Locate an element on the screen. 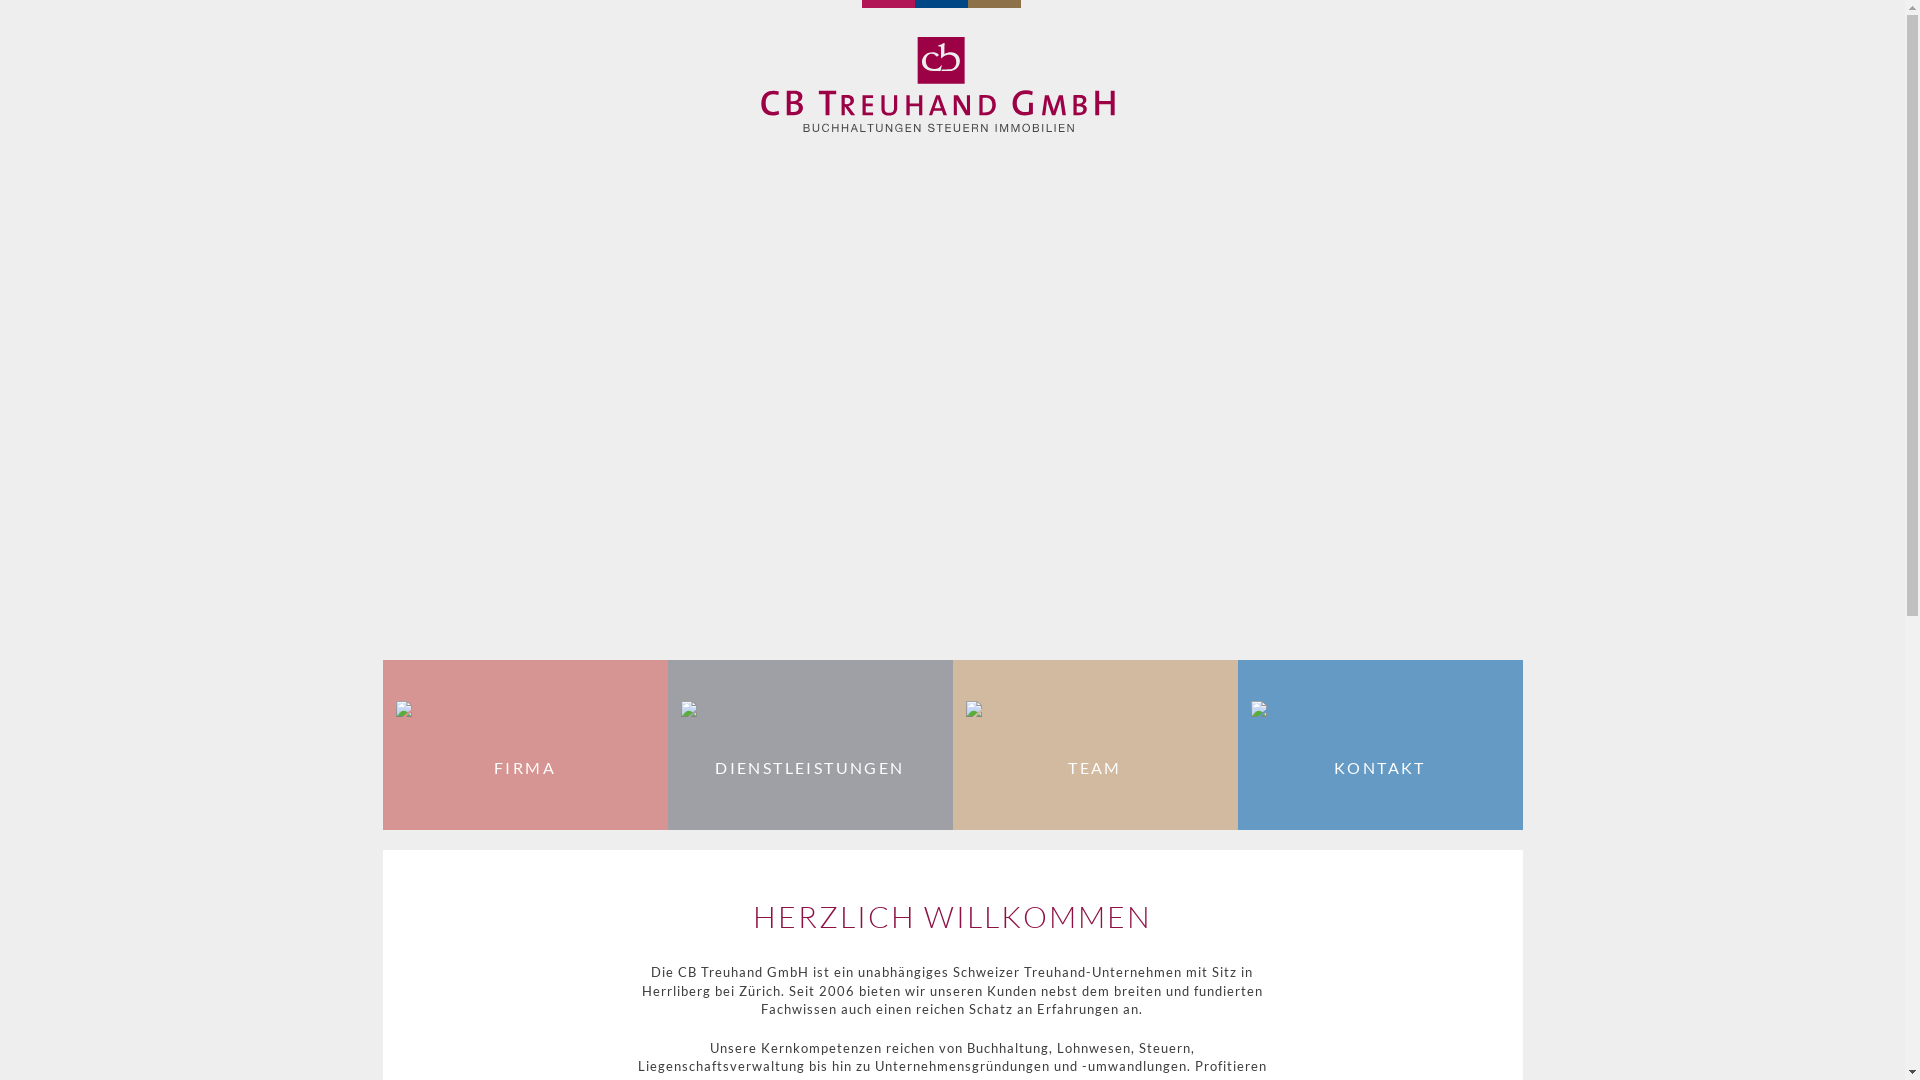  KONTAKT is located at coordinates (1380, 745).